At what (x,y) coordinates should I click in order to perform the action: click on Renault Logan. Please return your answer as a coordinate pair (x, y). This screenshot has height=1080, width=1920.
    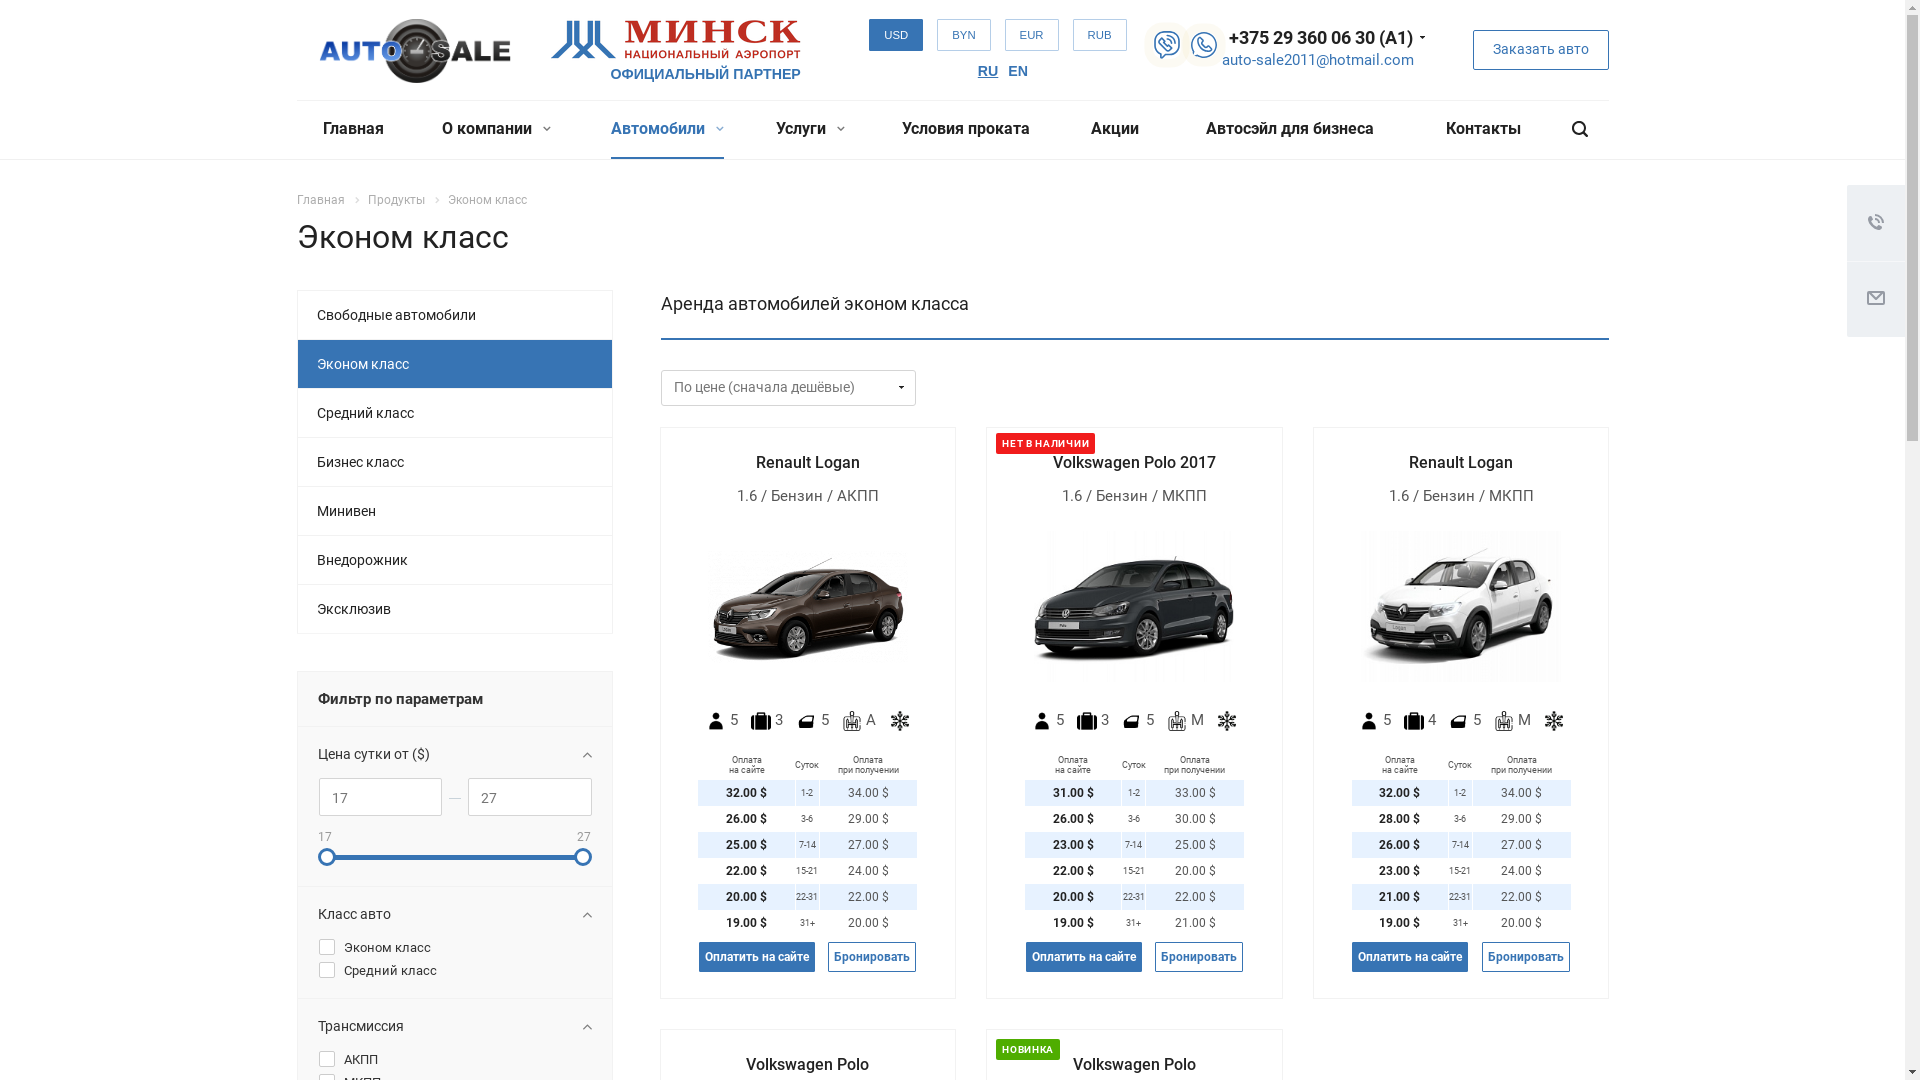
    Looking at the image, I should click on (1461, 462).